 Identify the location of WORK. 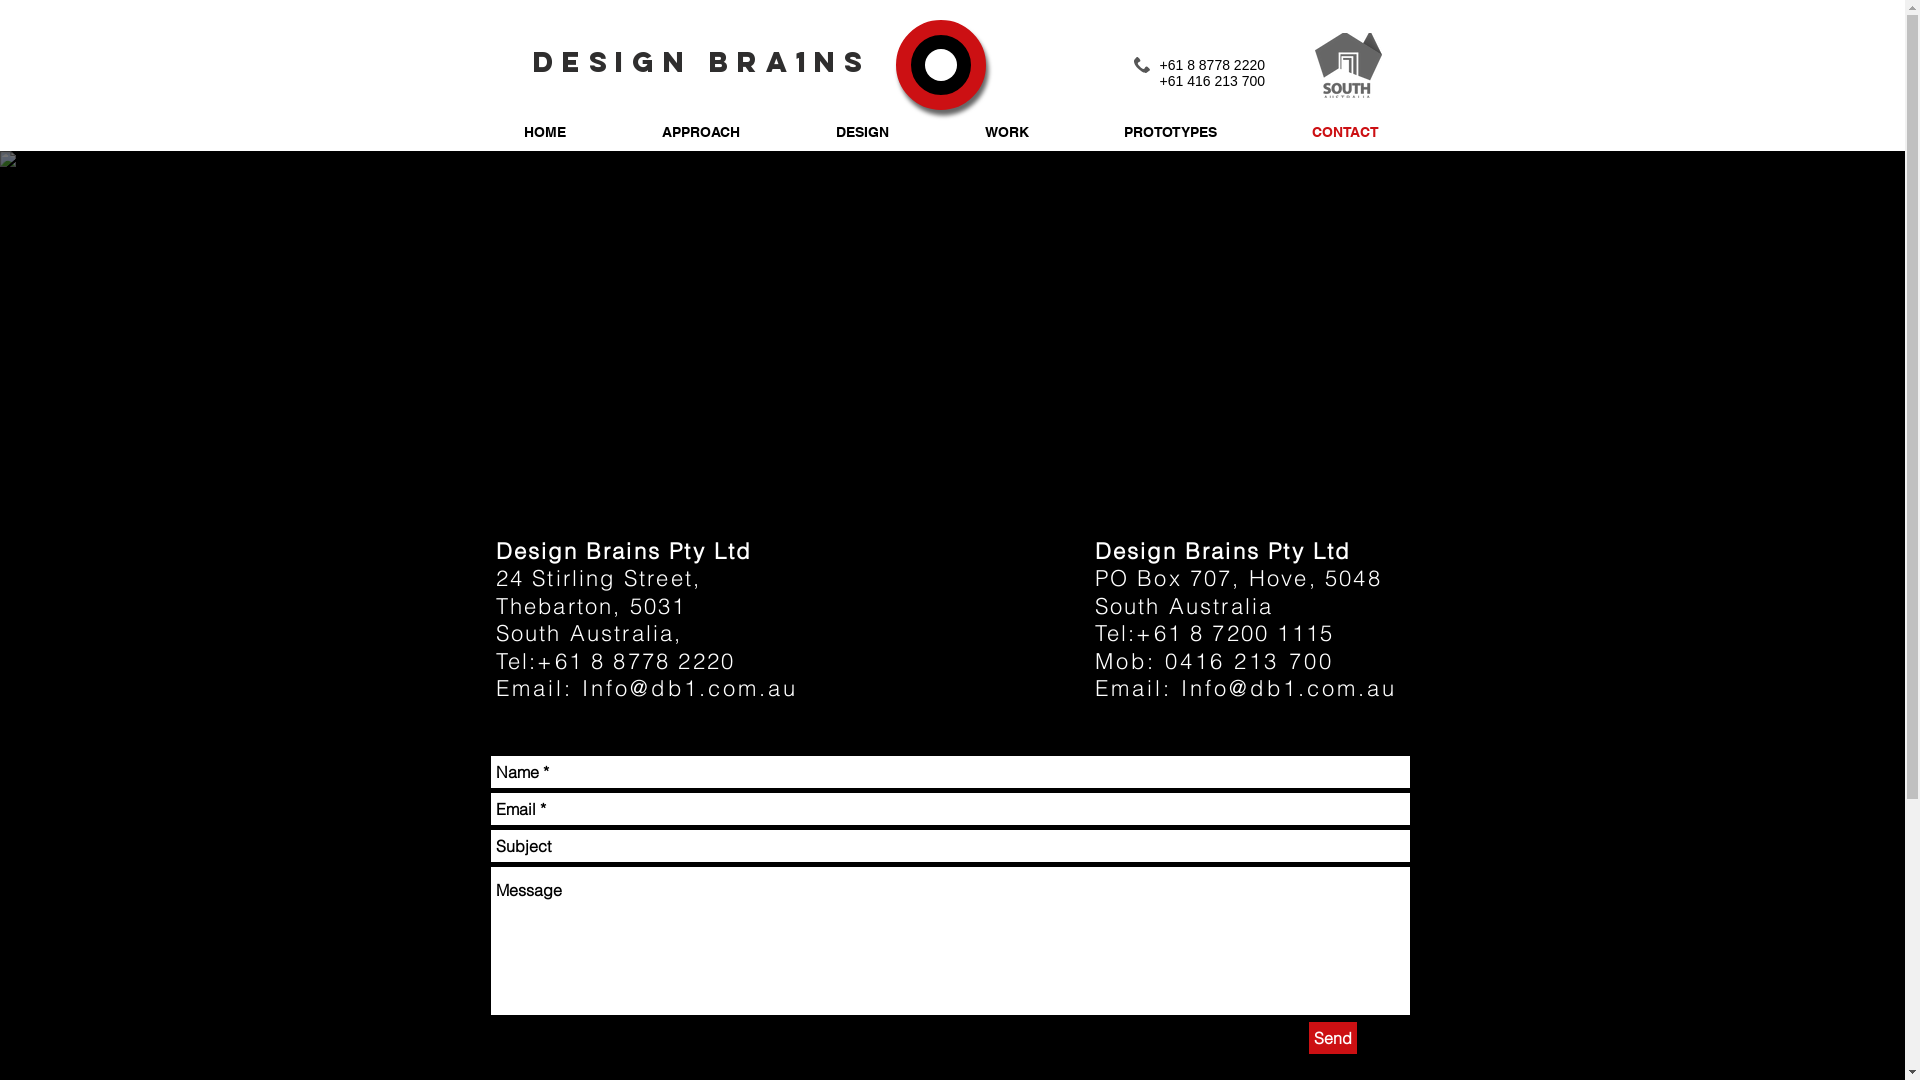
(1006, 132).